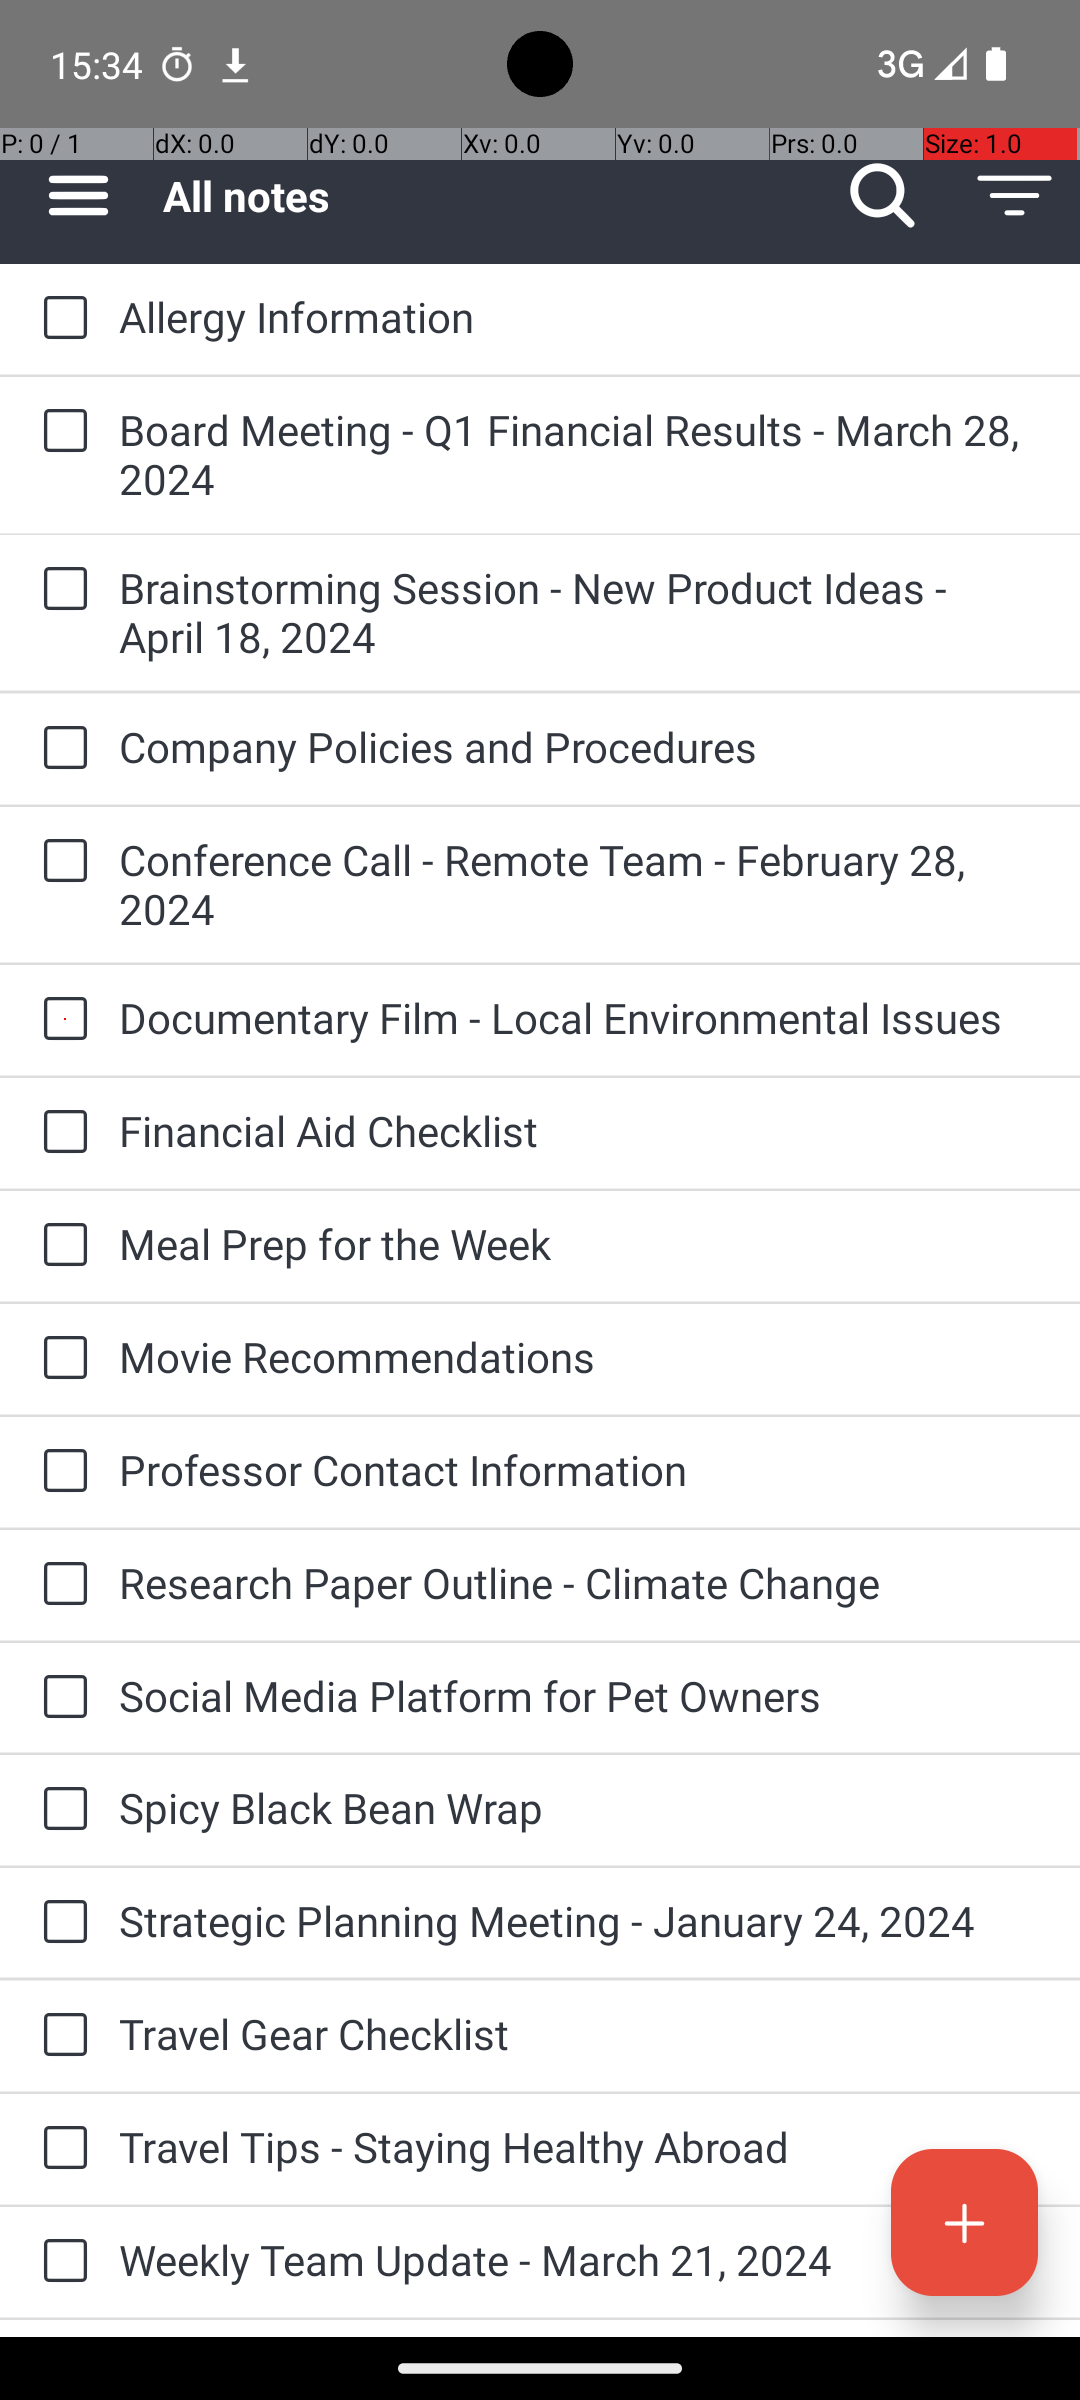 Image resolution: width=1080 pixels, height=2400 pixels. Describe the element at coordinates (580, 1582) in the screenshot. I see `Research Paper Outline - Climate Change` at that location.